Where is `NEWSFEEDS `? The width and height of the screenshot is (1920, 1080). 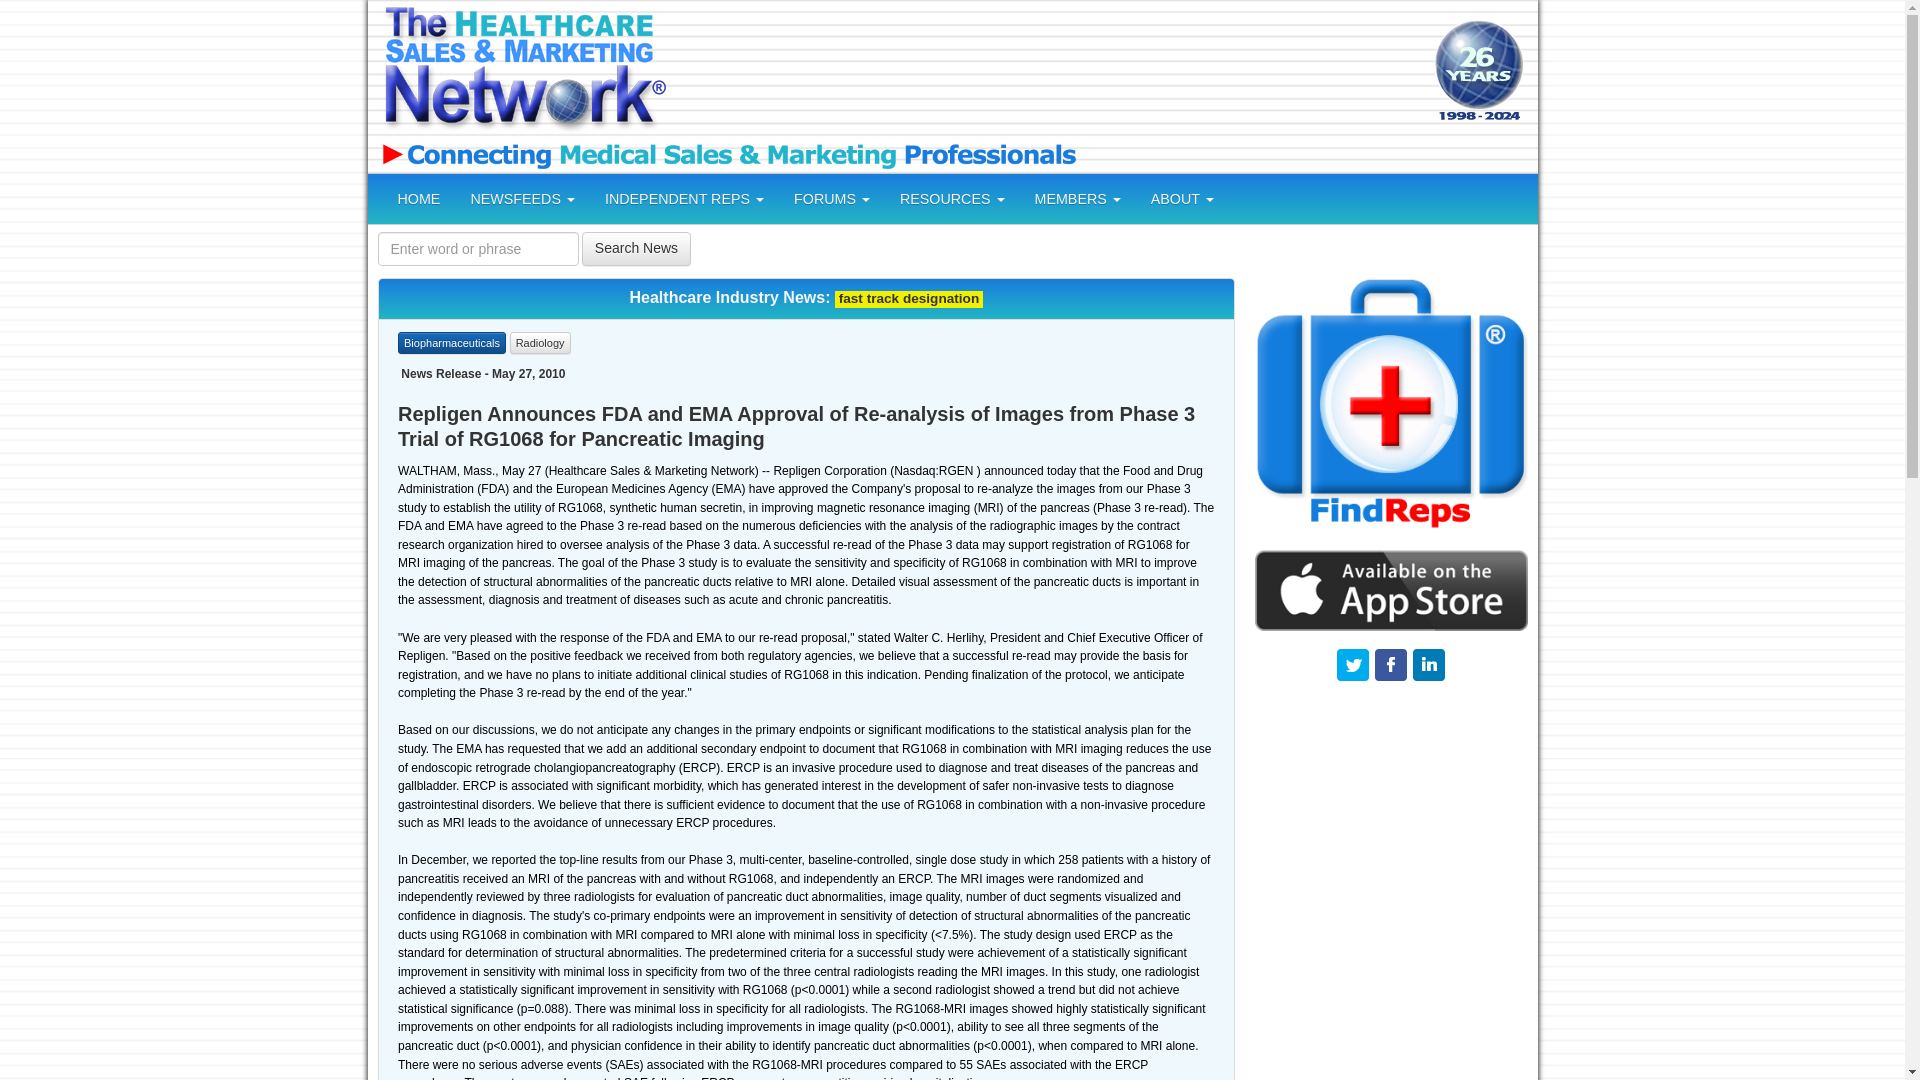
NEWSFEEDS  is located at coordinates (522, 198).